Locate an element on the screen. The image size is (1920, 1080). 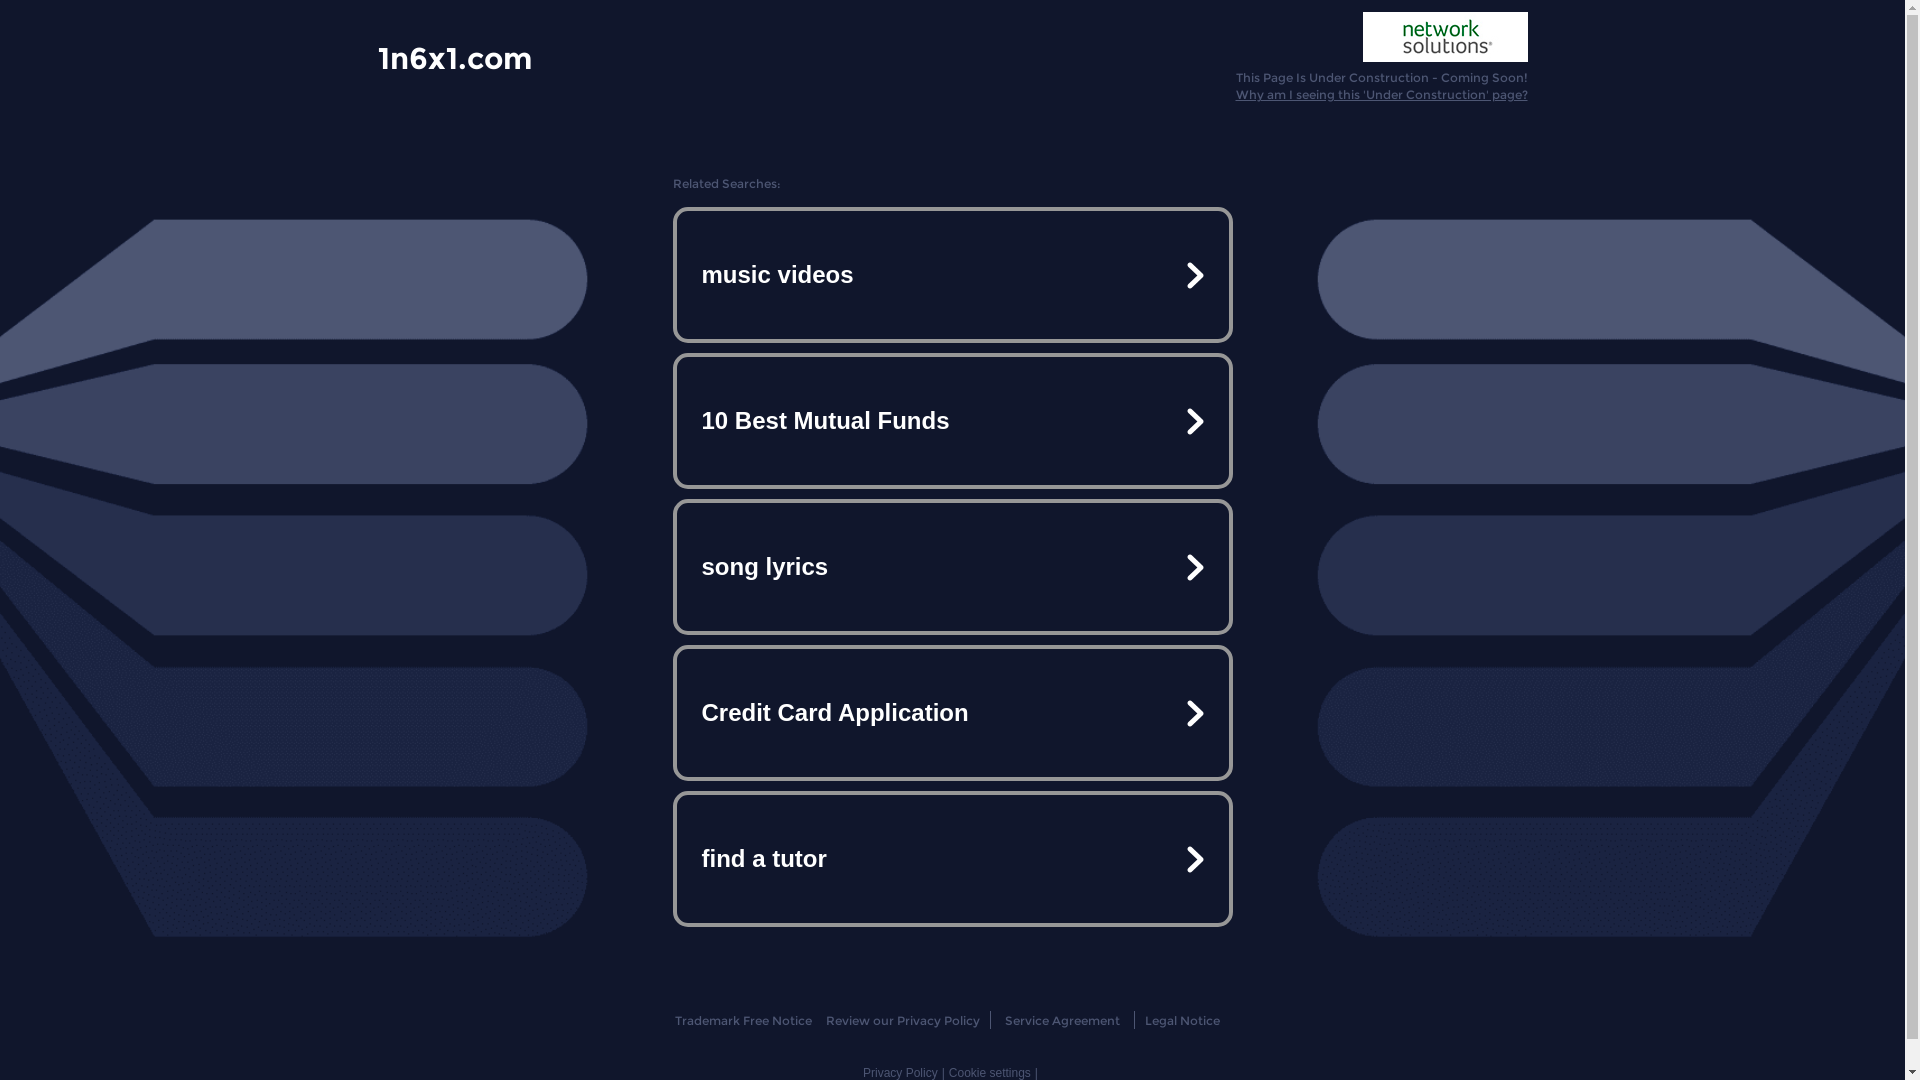
music videos is located at coordinates (952, 275).